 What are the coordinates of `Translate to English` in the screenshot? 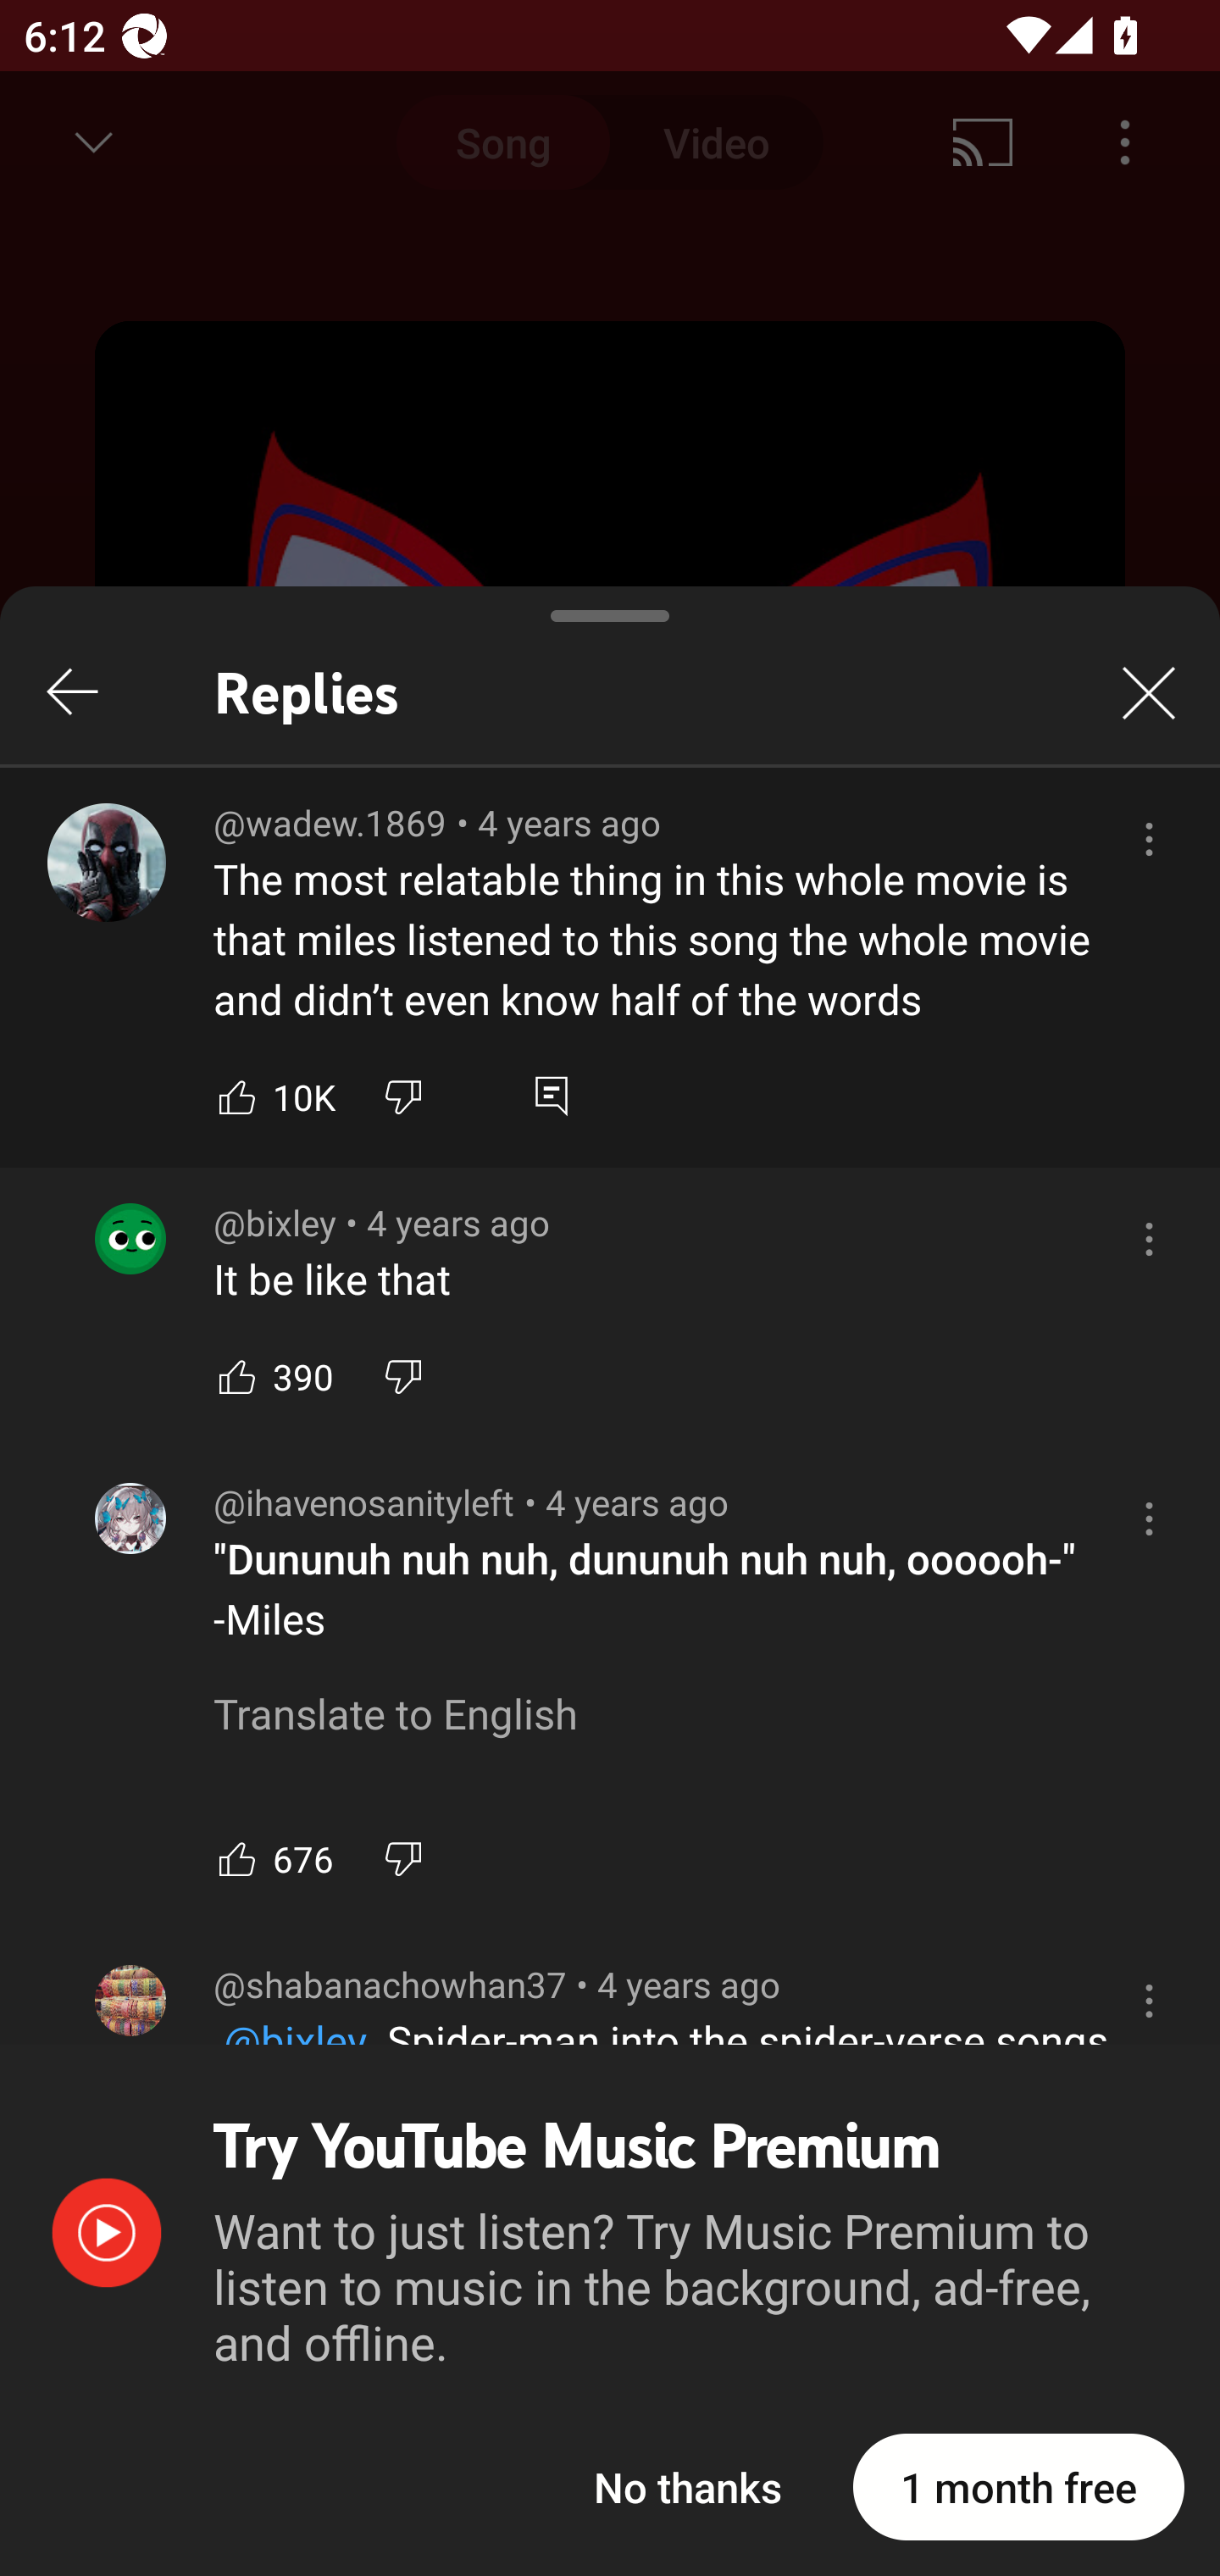 It's located at (395, 1715).